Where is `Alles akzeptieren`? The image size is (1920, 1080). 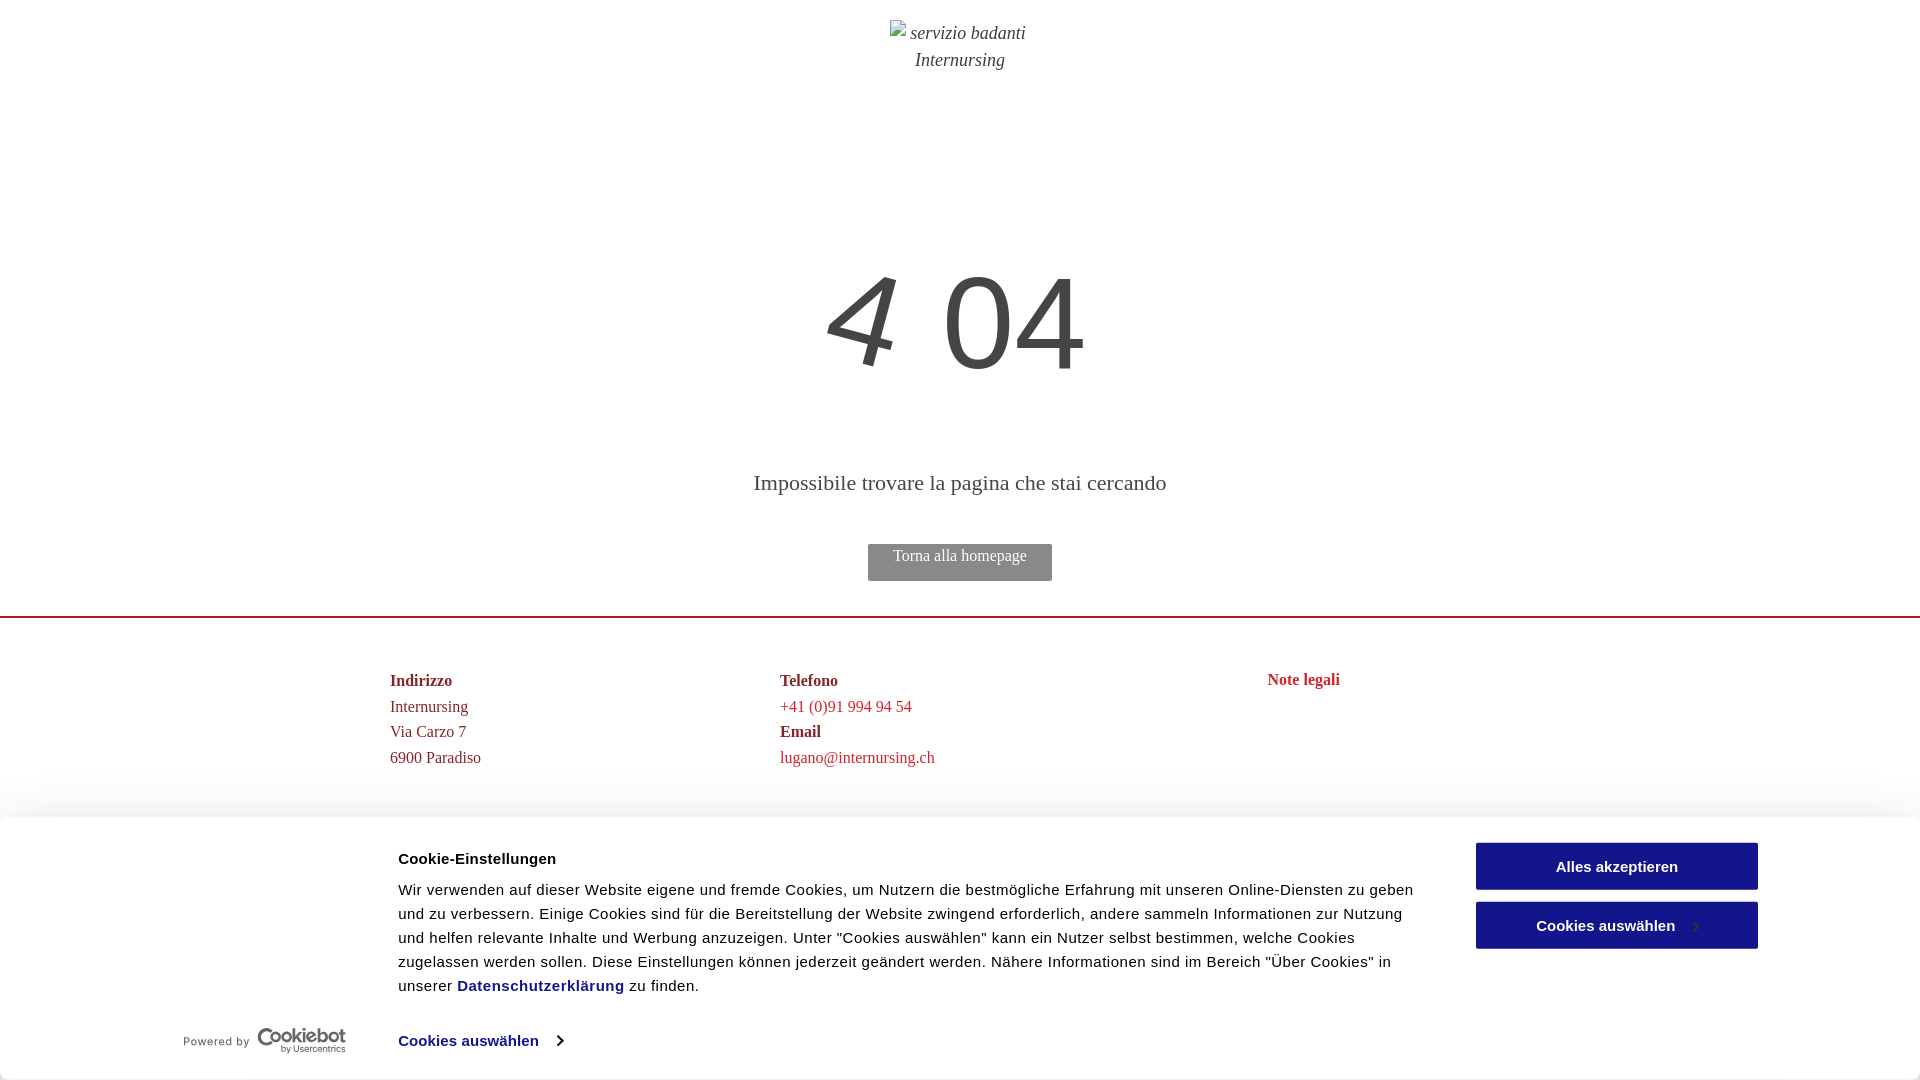 Alles akzeptieren is located at coordinates (1617, 866).